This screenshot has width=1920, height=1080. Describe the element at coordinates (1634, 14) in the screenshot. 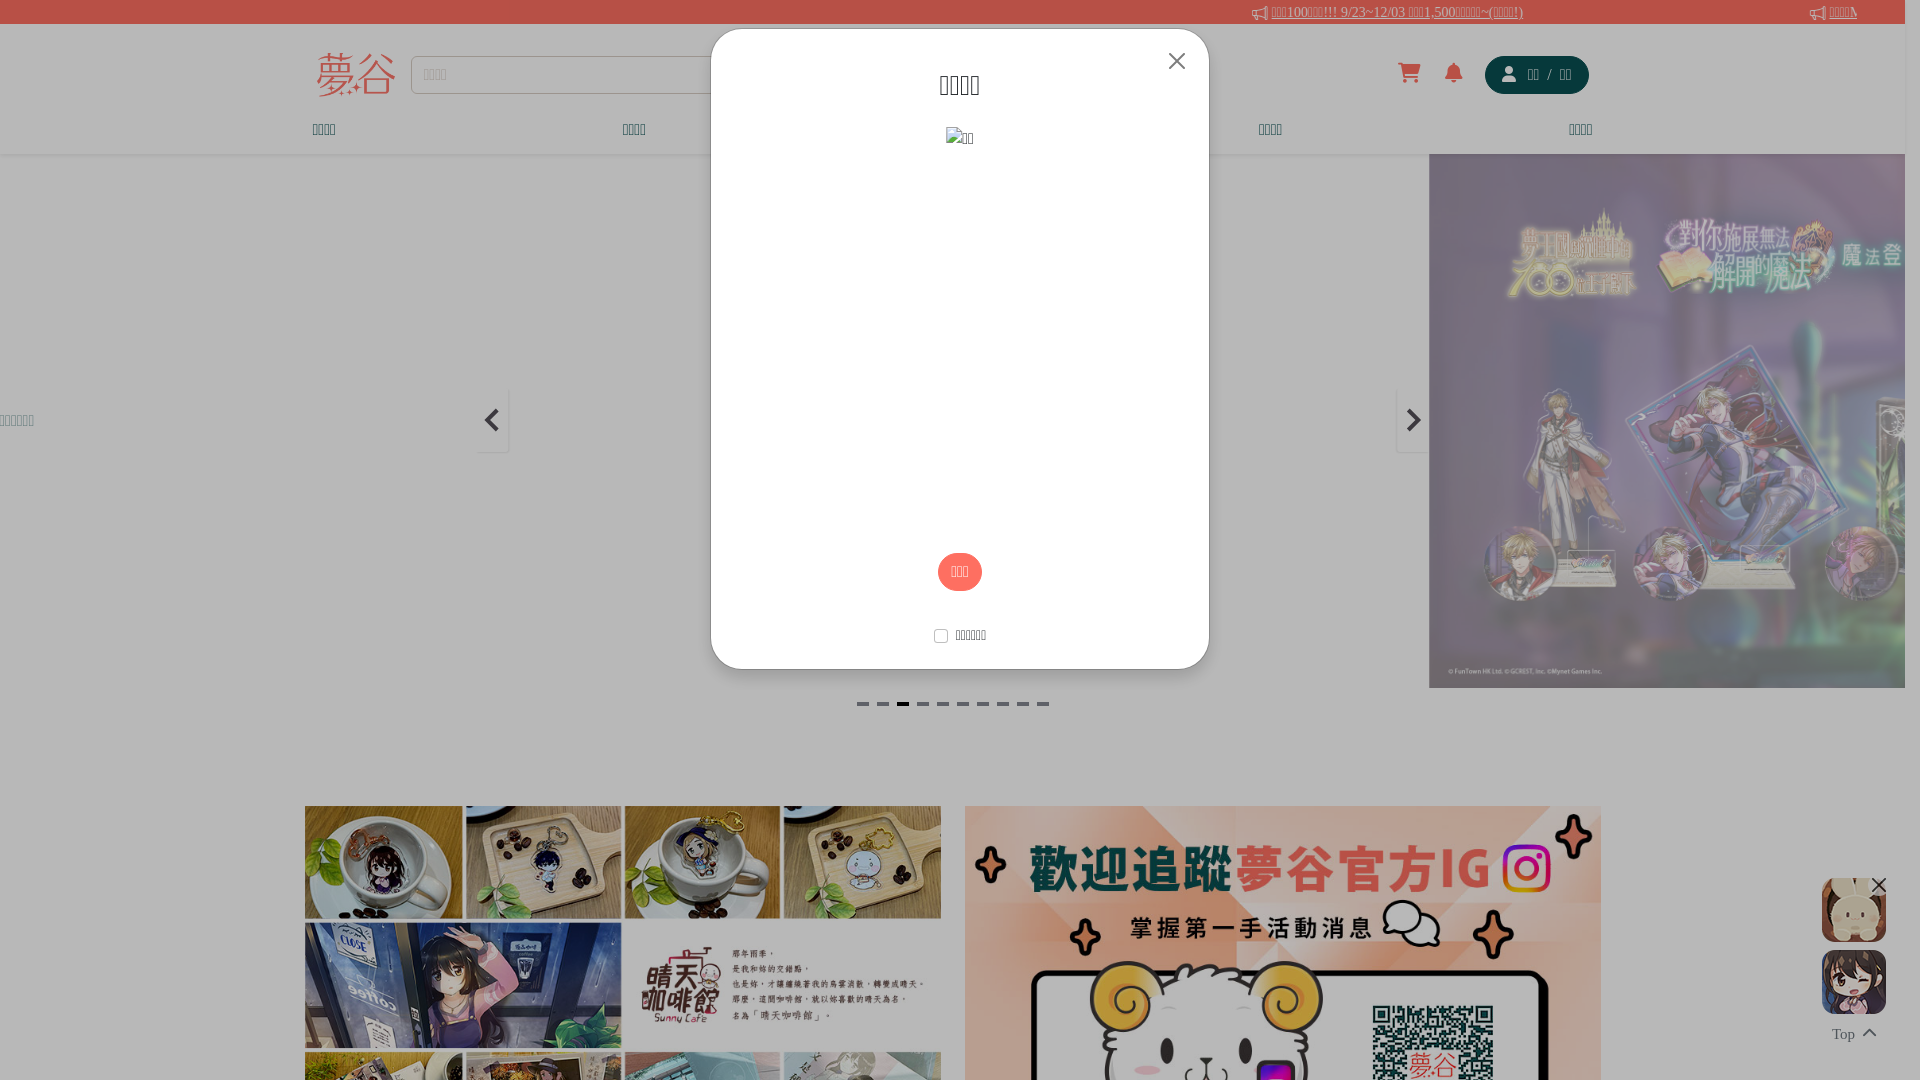

I see ` ` at that location.